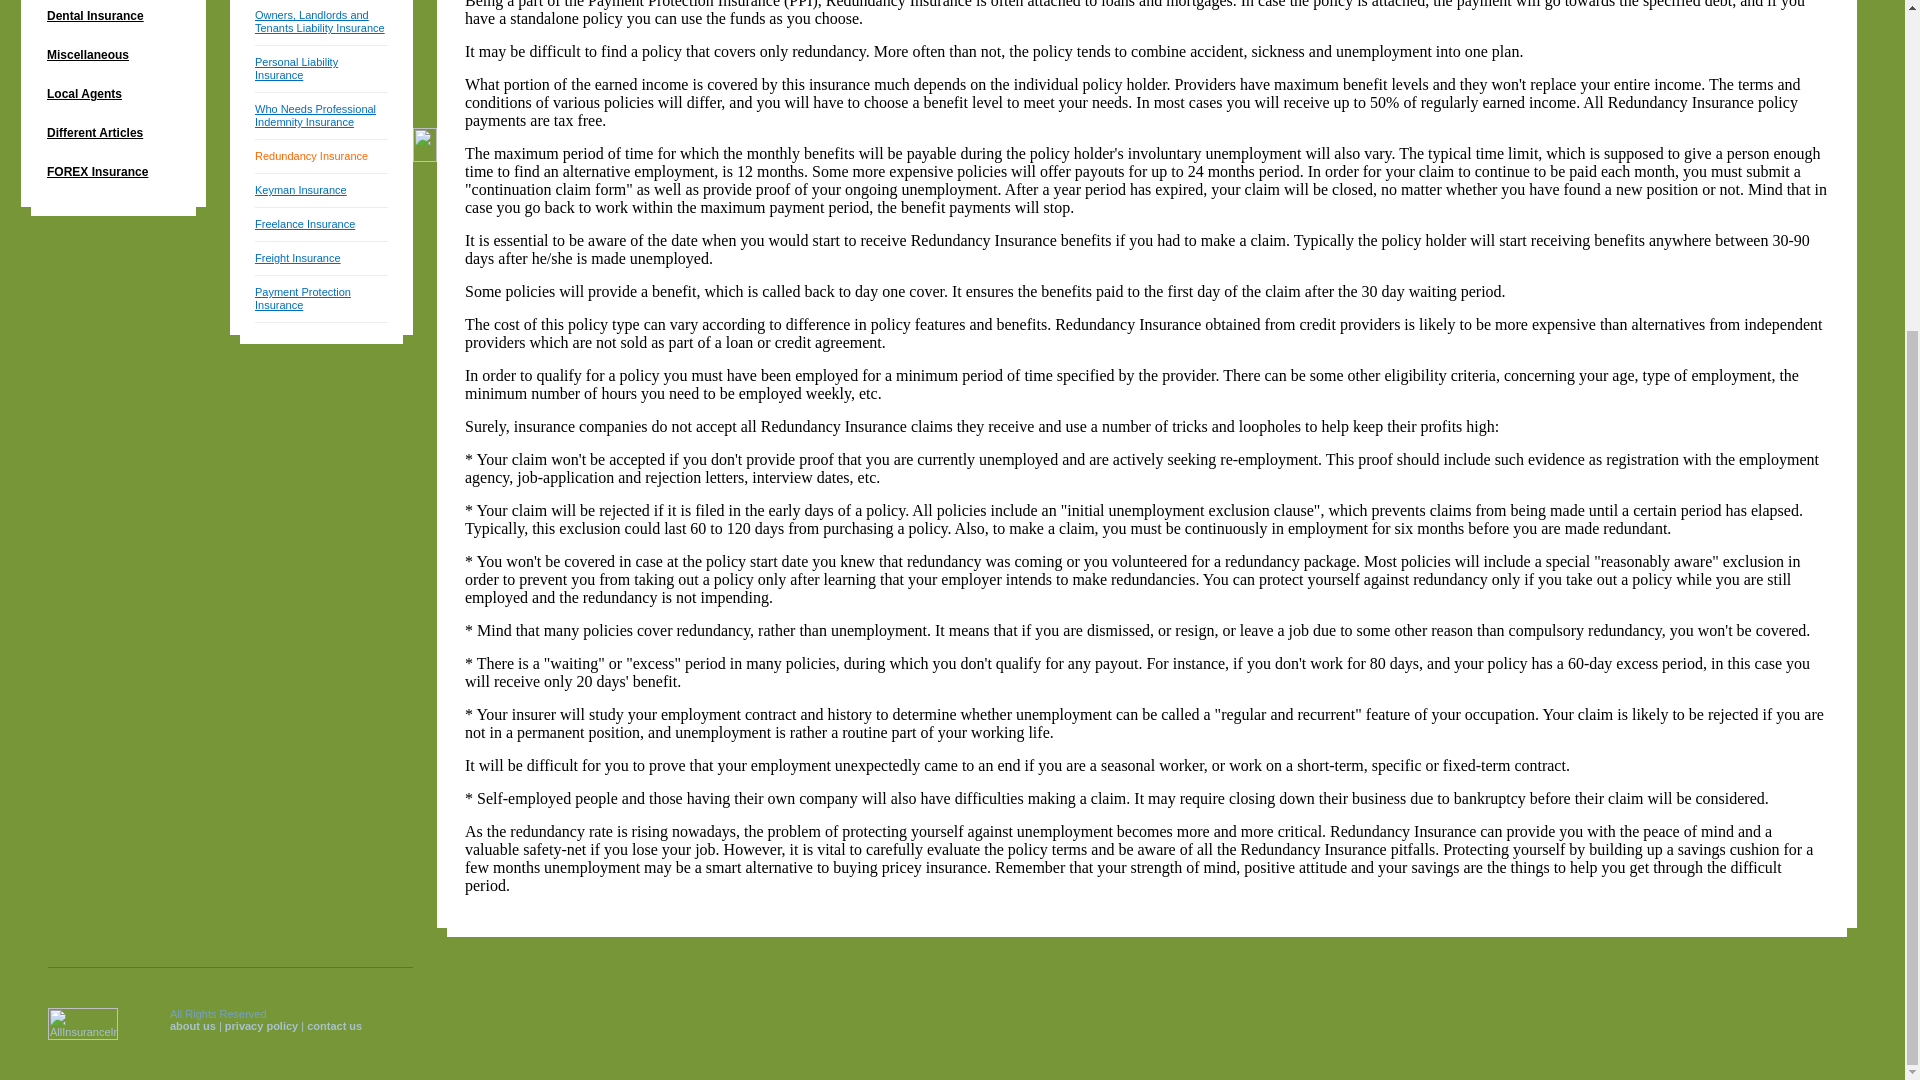  Describe the element at coordinates (192, 1026) in the screenshot. I see `about us` at that location.